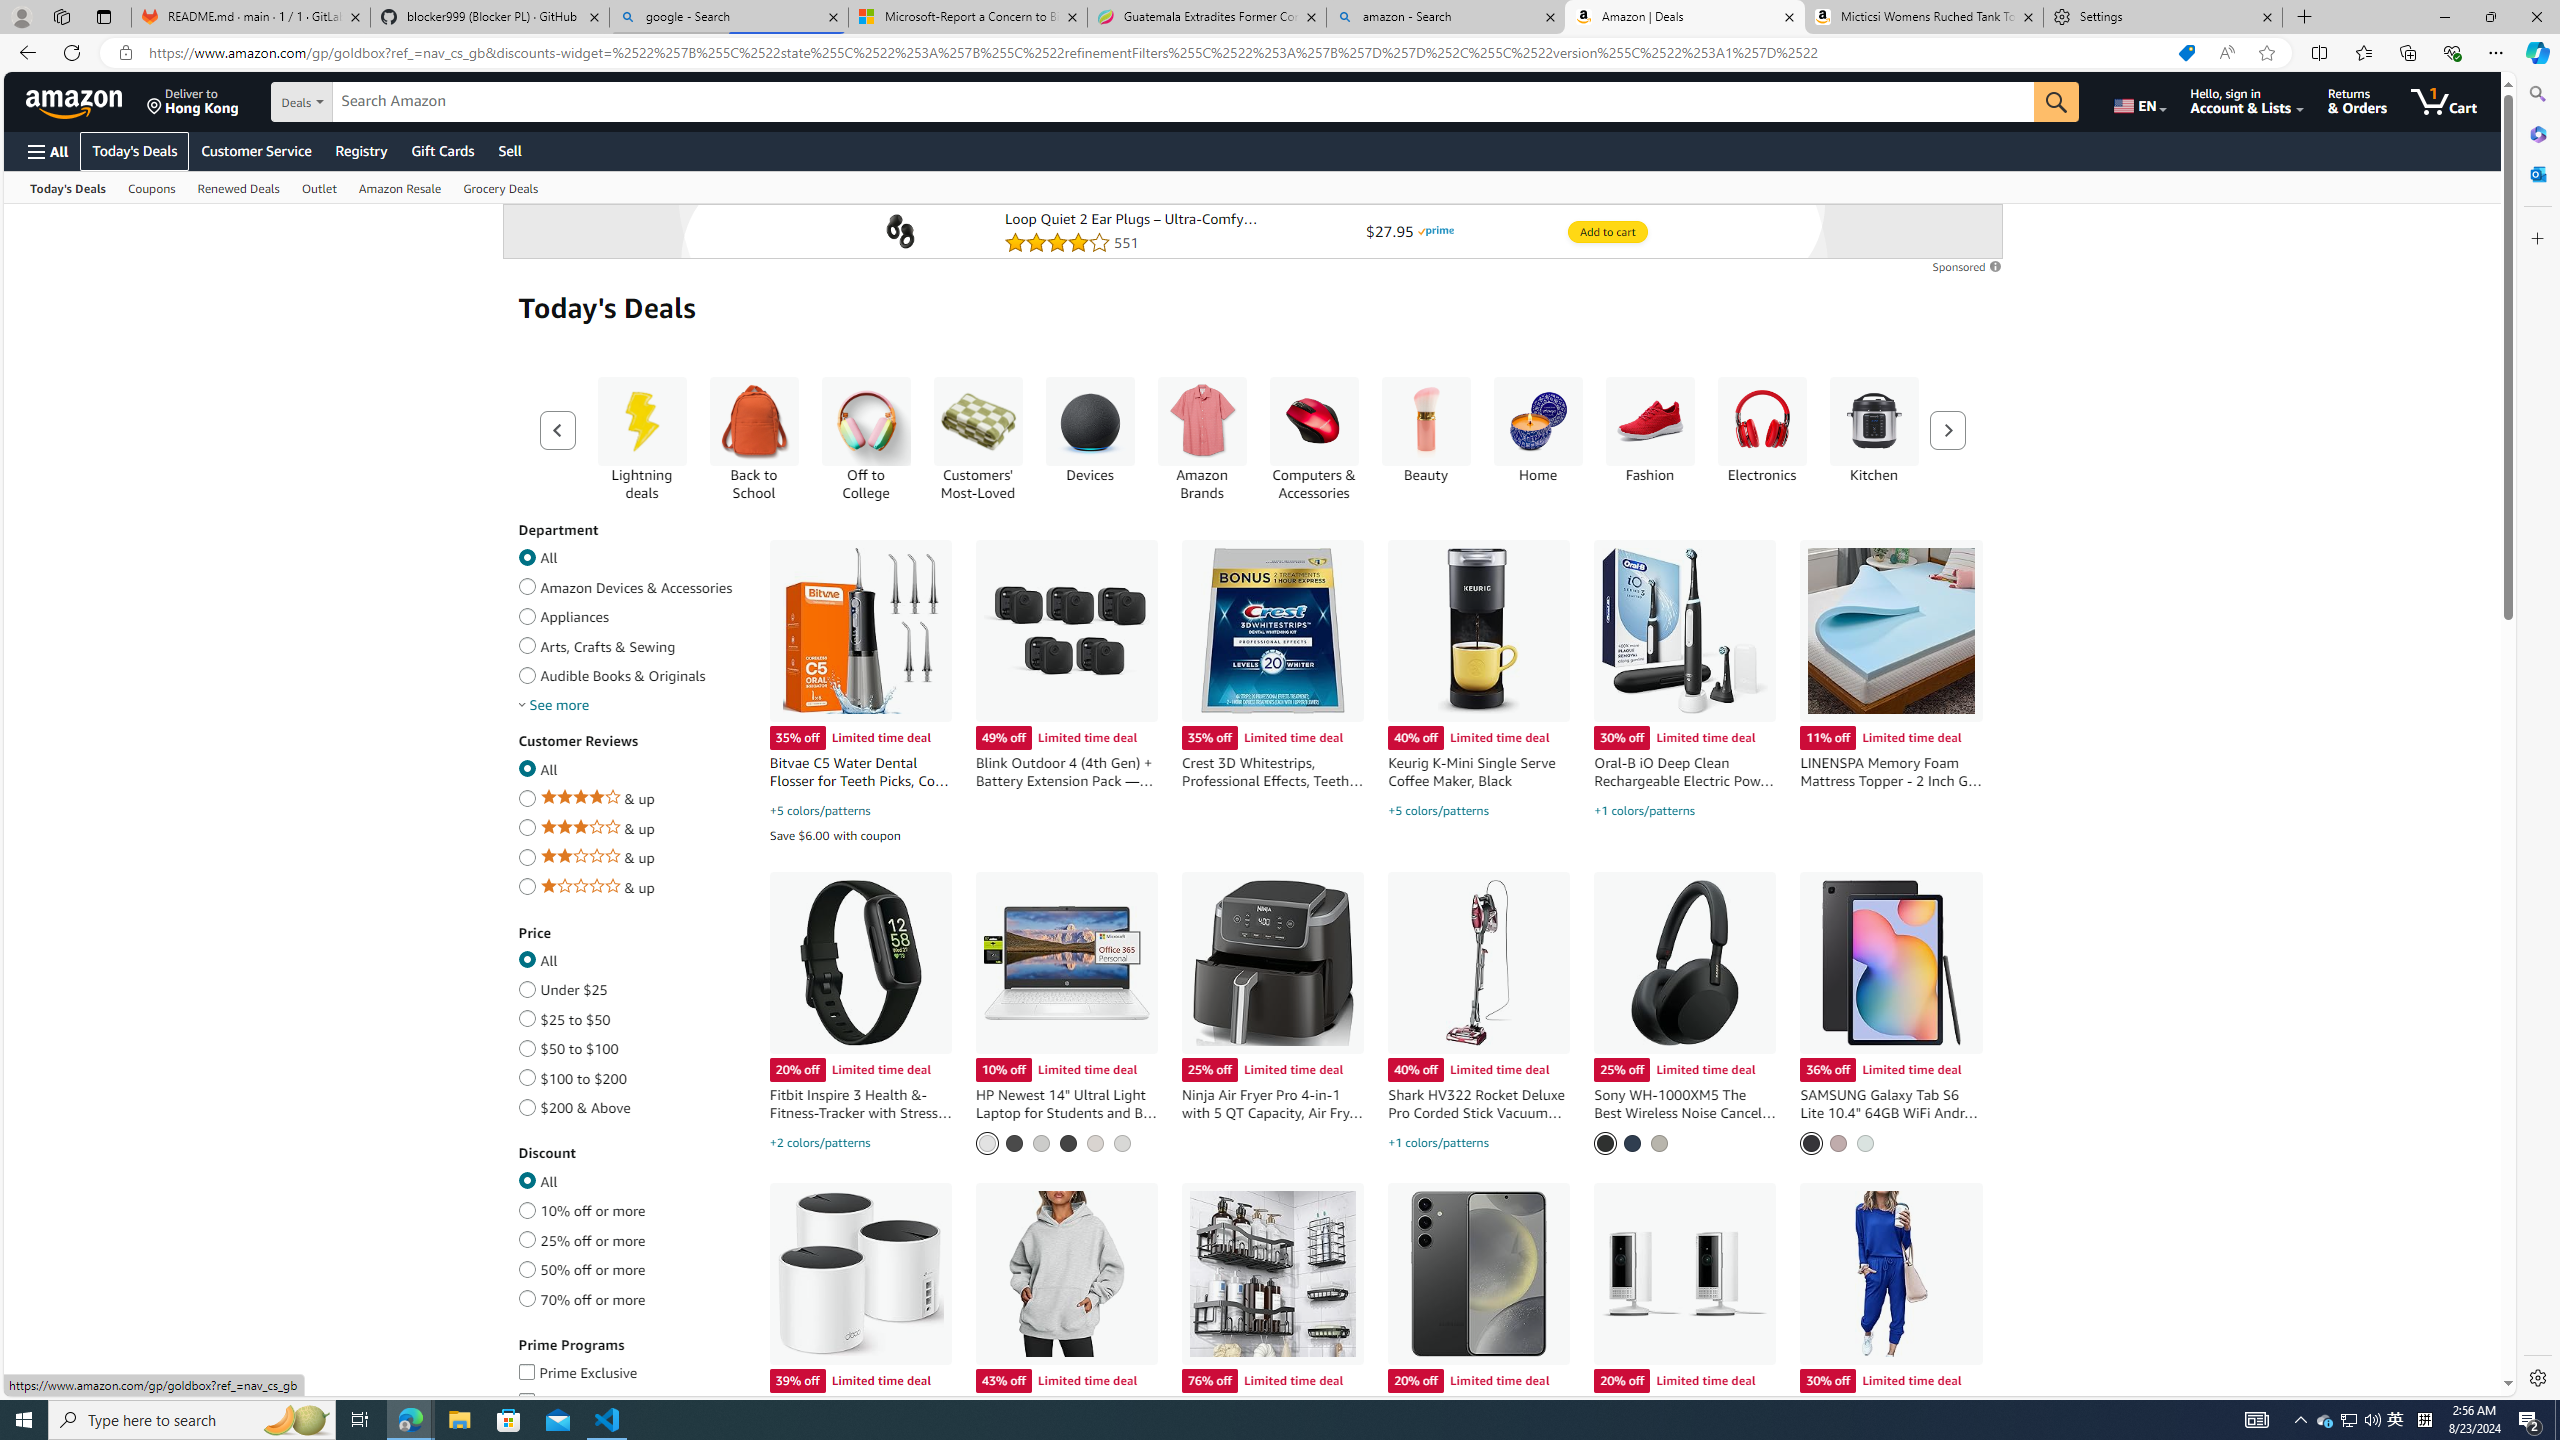 The width and height of the screenshot is (2560, 1440). I want to click on Devices, so click(1088, 438).